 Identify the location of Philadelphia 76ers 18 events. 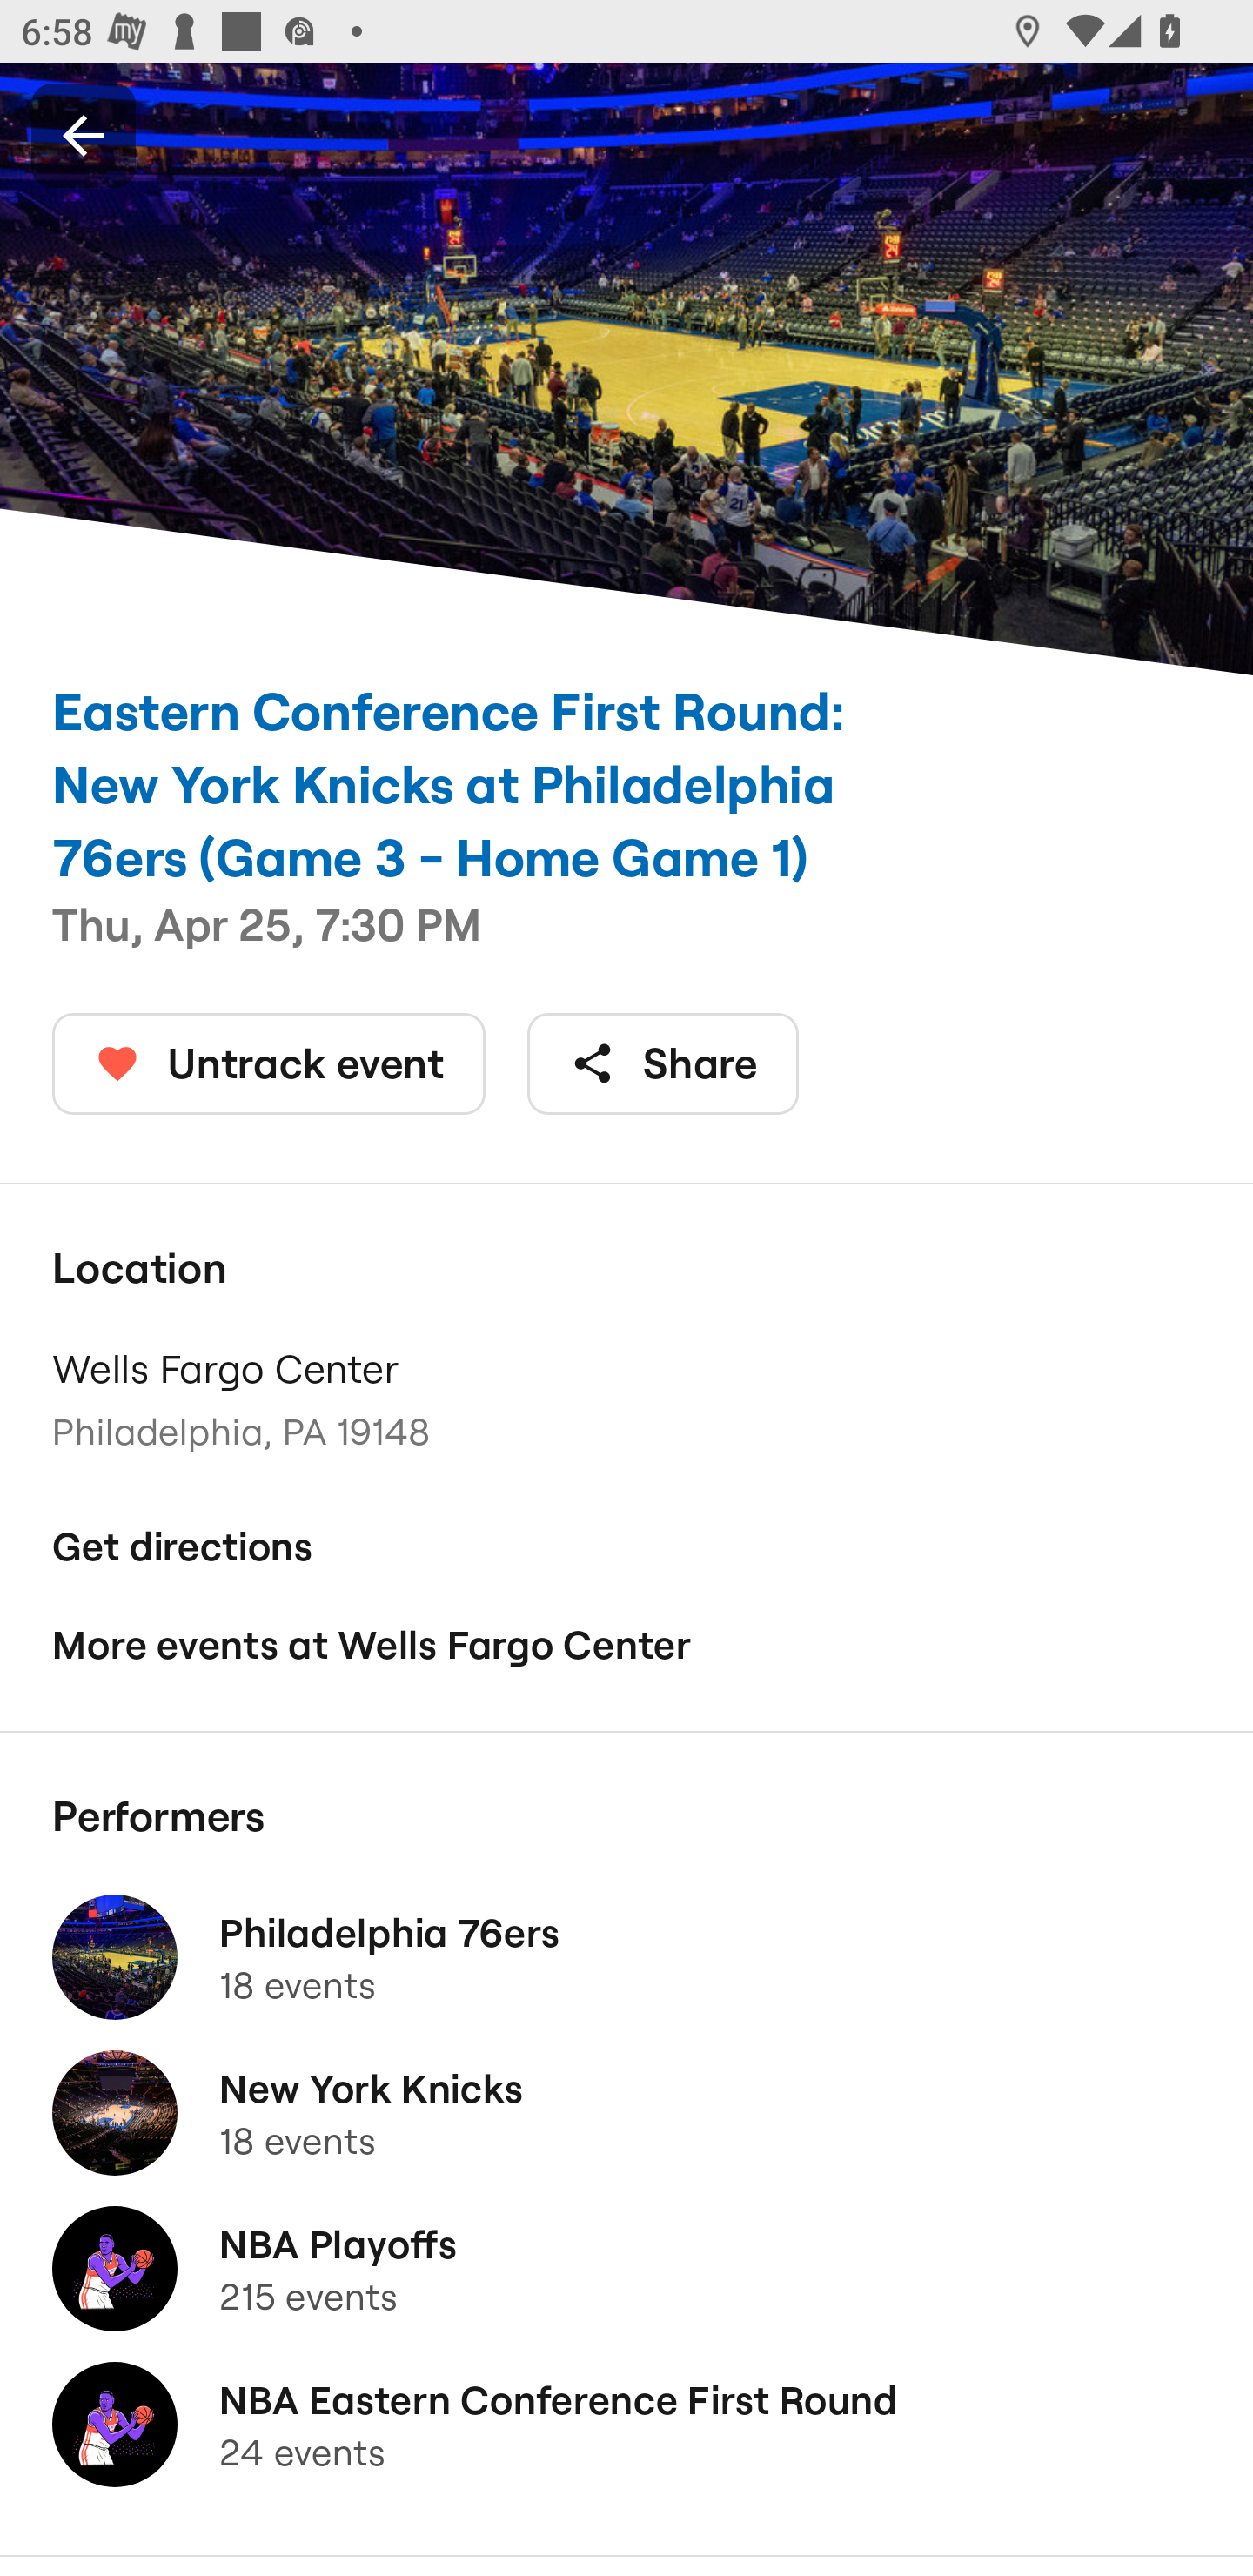
(626, 1957).